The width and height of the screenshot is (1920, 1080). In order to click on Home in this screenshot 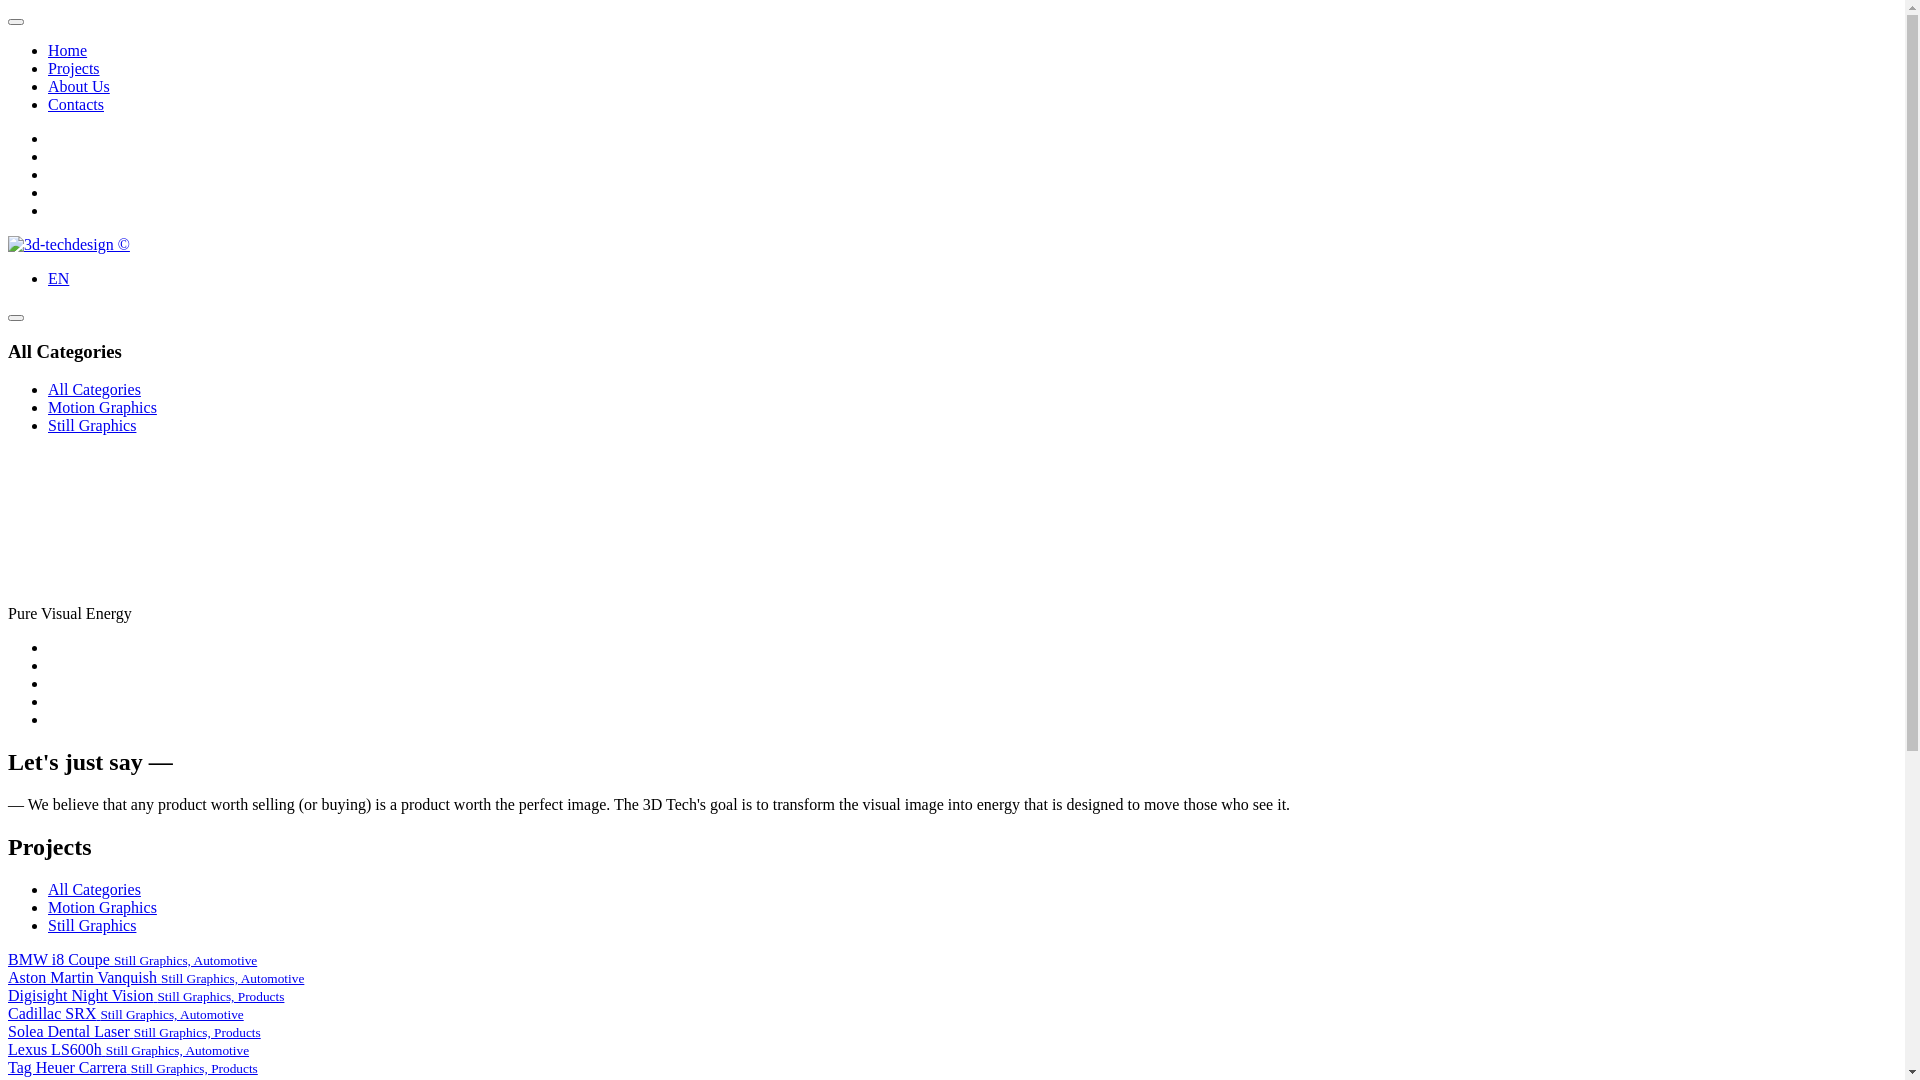, I will do `click(68, 50)`.